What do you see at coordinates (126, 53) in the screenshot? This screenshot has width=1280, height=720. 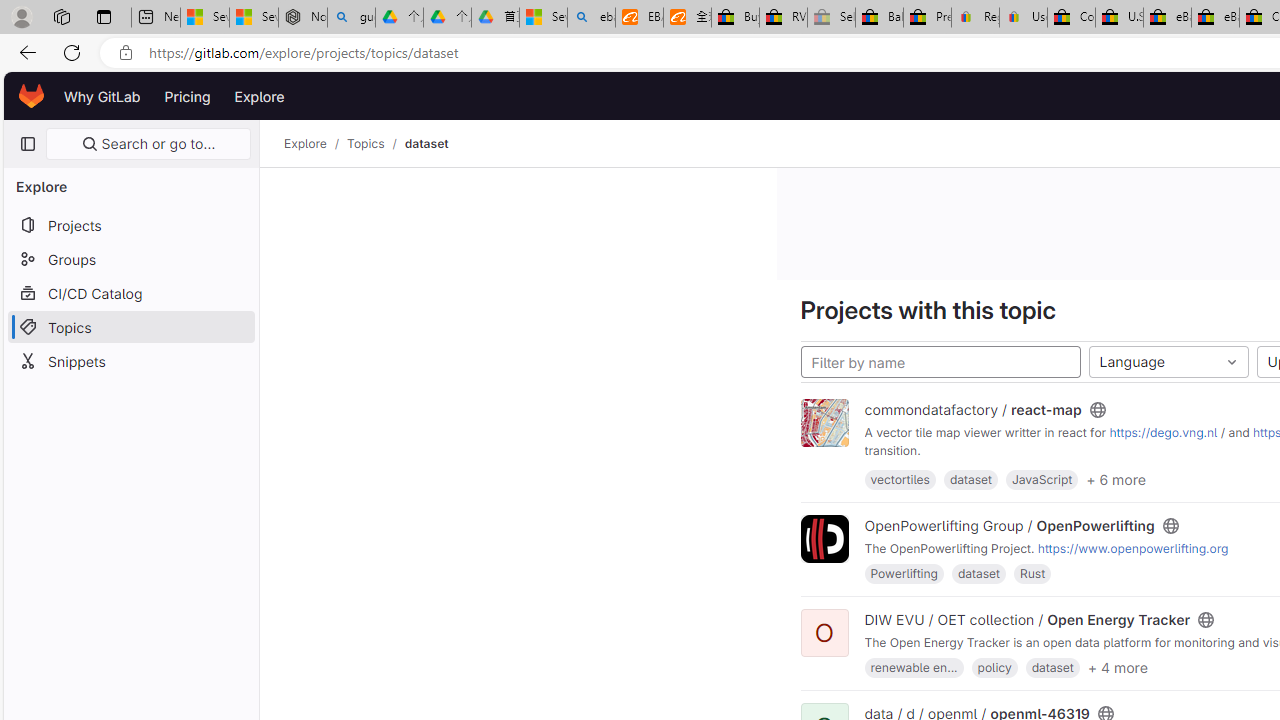 I see `View site information` at bounding box center [126, 53].